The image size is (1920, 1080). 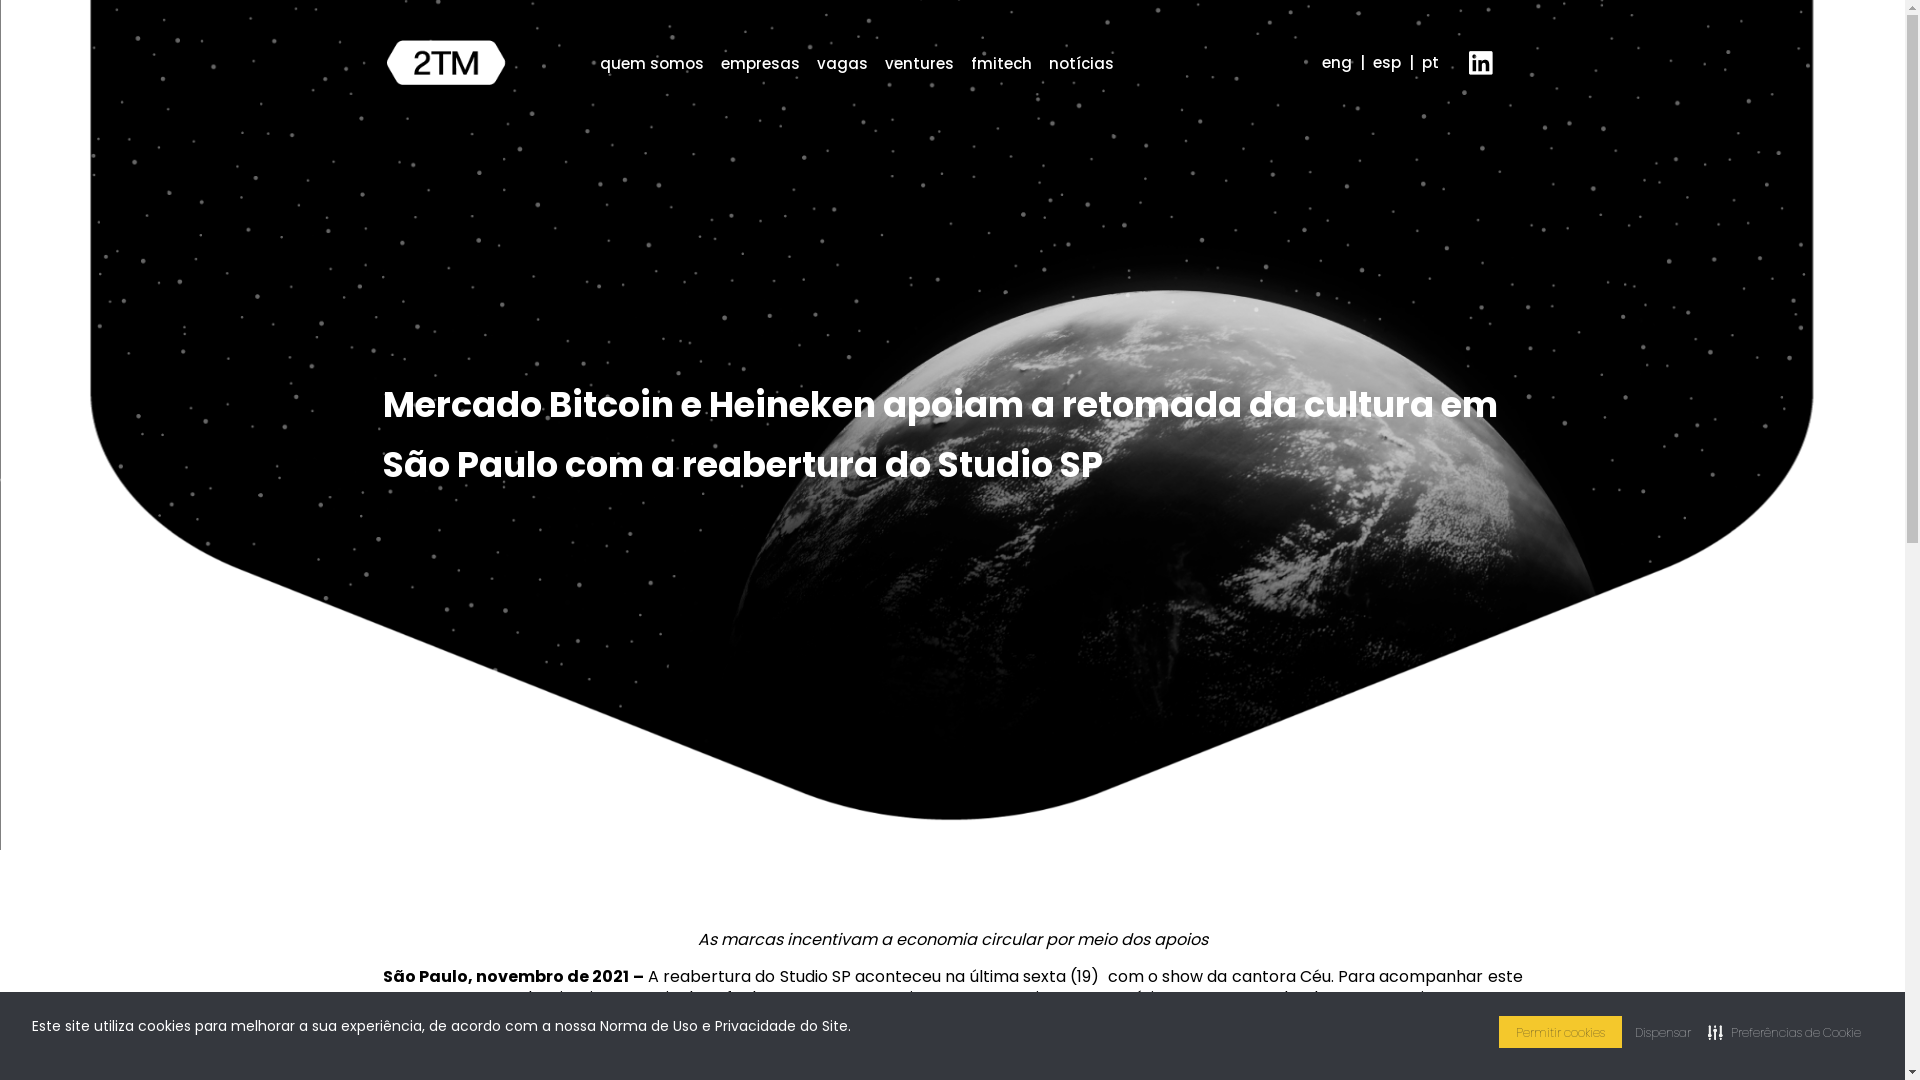 What do you see at coordinates (1386, 62) in the screenshot?
I see `esp` at bounding box center [1386, 62].